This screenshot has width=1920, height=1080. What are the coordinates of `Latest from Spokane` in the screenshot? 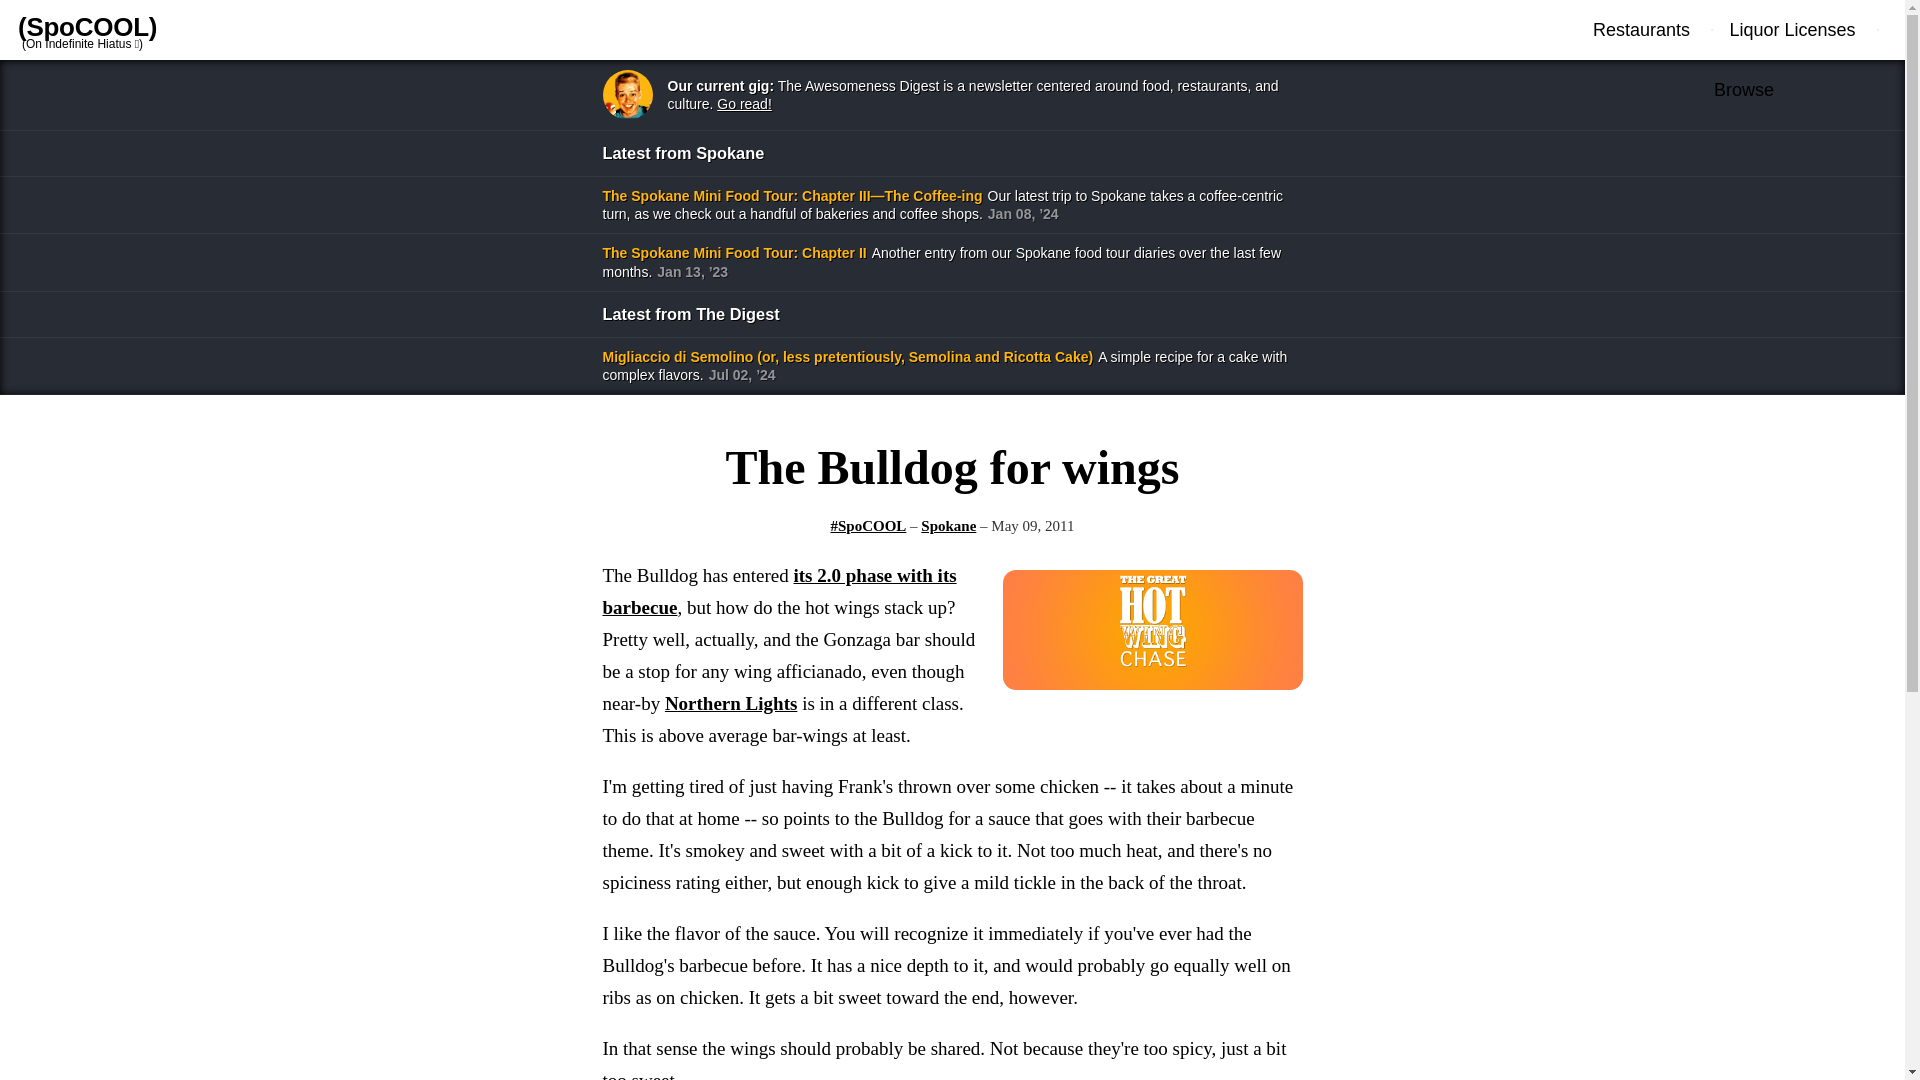 It's located at (951, 152).